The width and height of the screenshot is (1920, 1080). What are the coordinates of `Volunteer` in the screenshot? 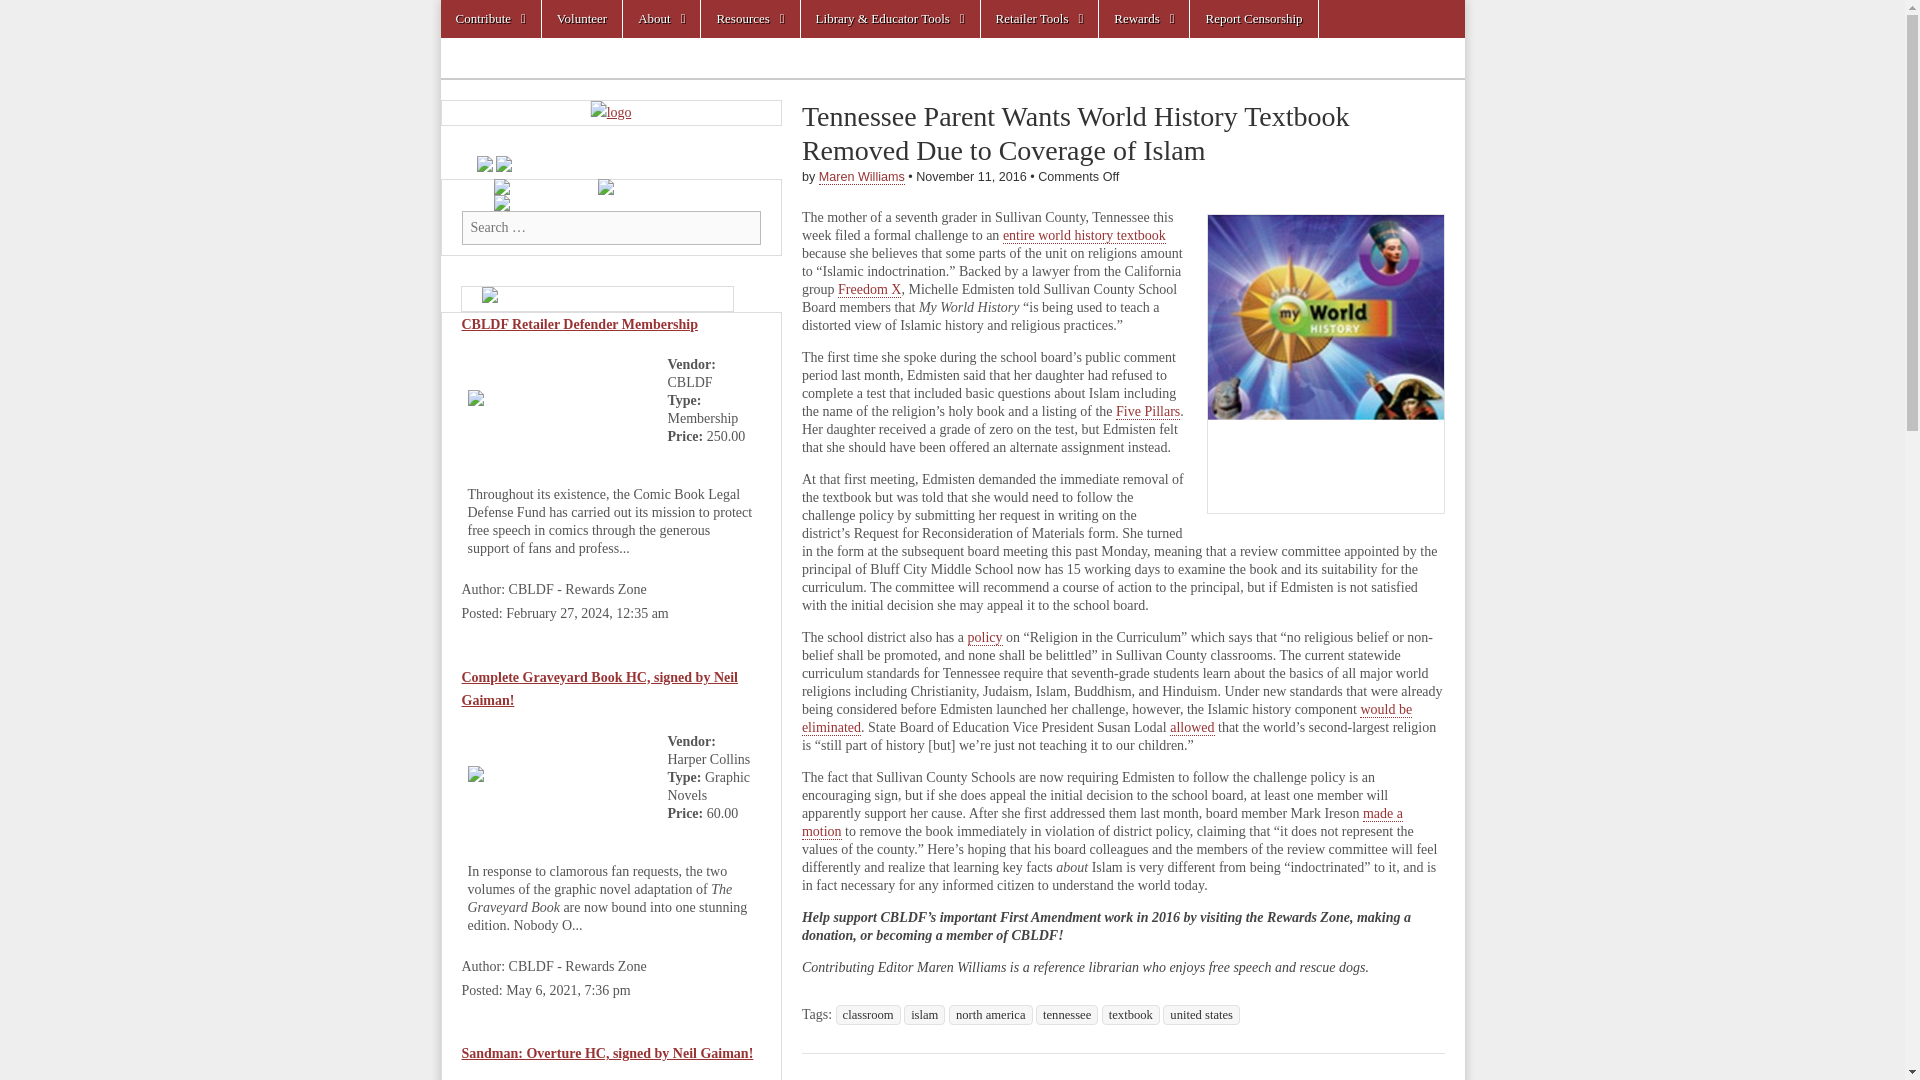 It's located at (582, 18).